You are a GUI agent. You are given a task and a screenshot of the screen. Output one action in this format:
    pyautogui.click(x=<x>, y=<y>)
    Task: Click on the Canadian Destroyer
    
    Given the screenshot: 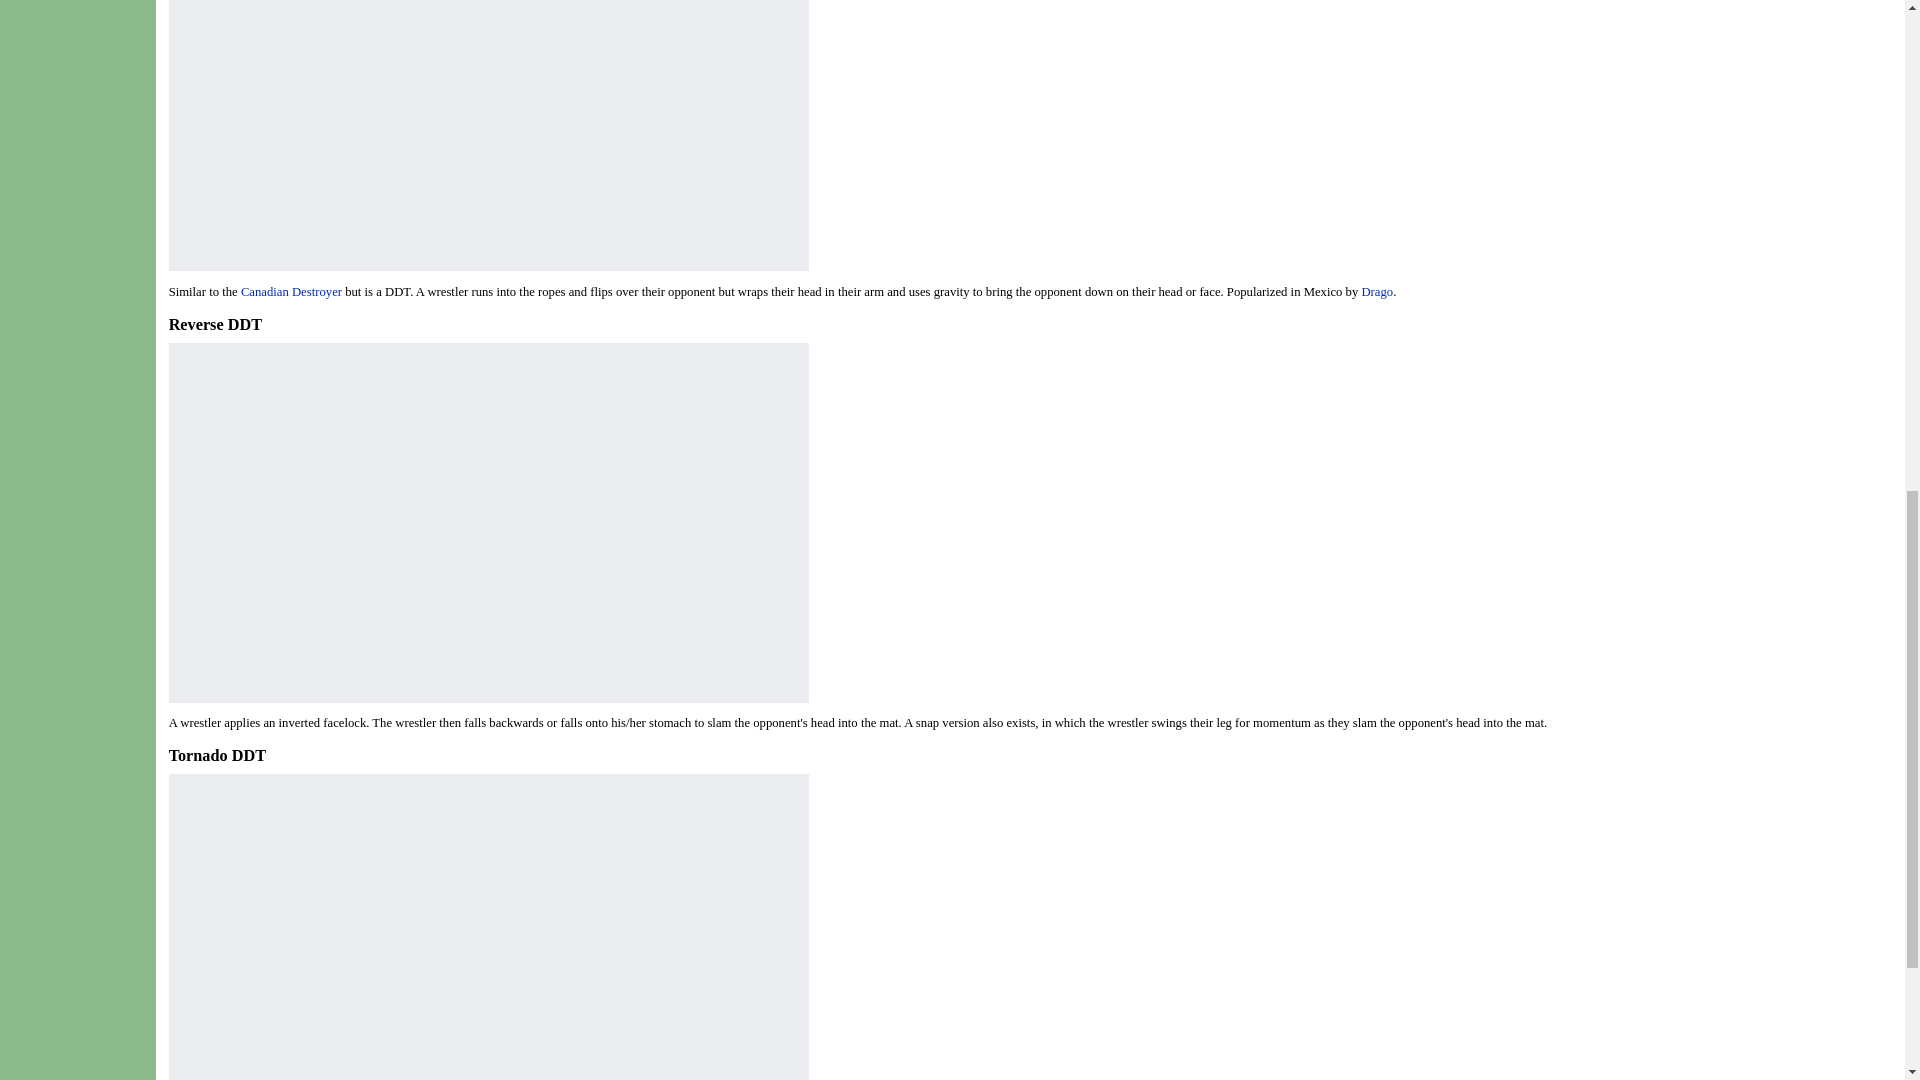 What is the action you would take?
    pyautogui.click(x=291, y=291)
    